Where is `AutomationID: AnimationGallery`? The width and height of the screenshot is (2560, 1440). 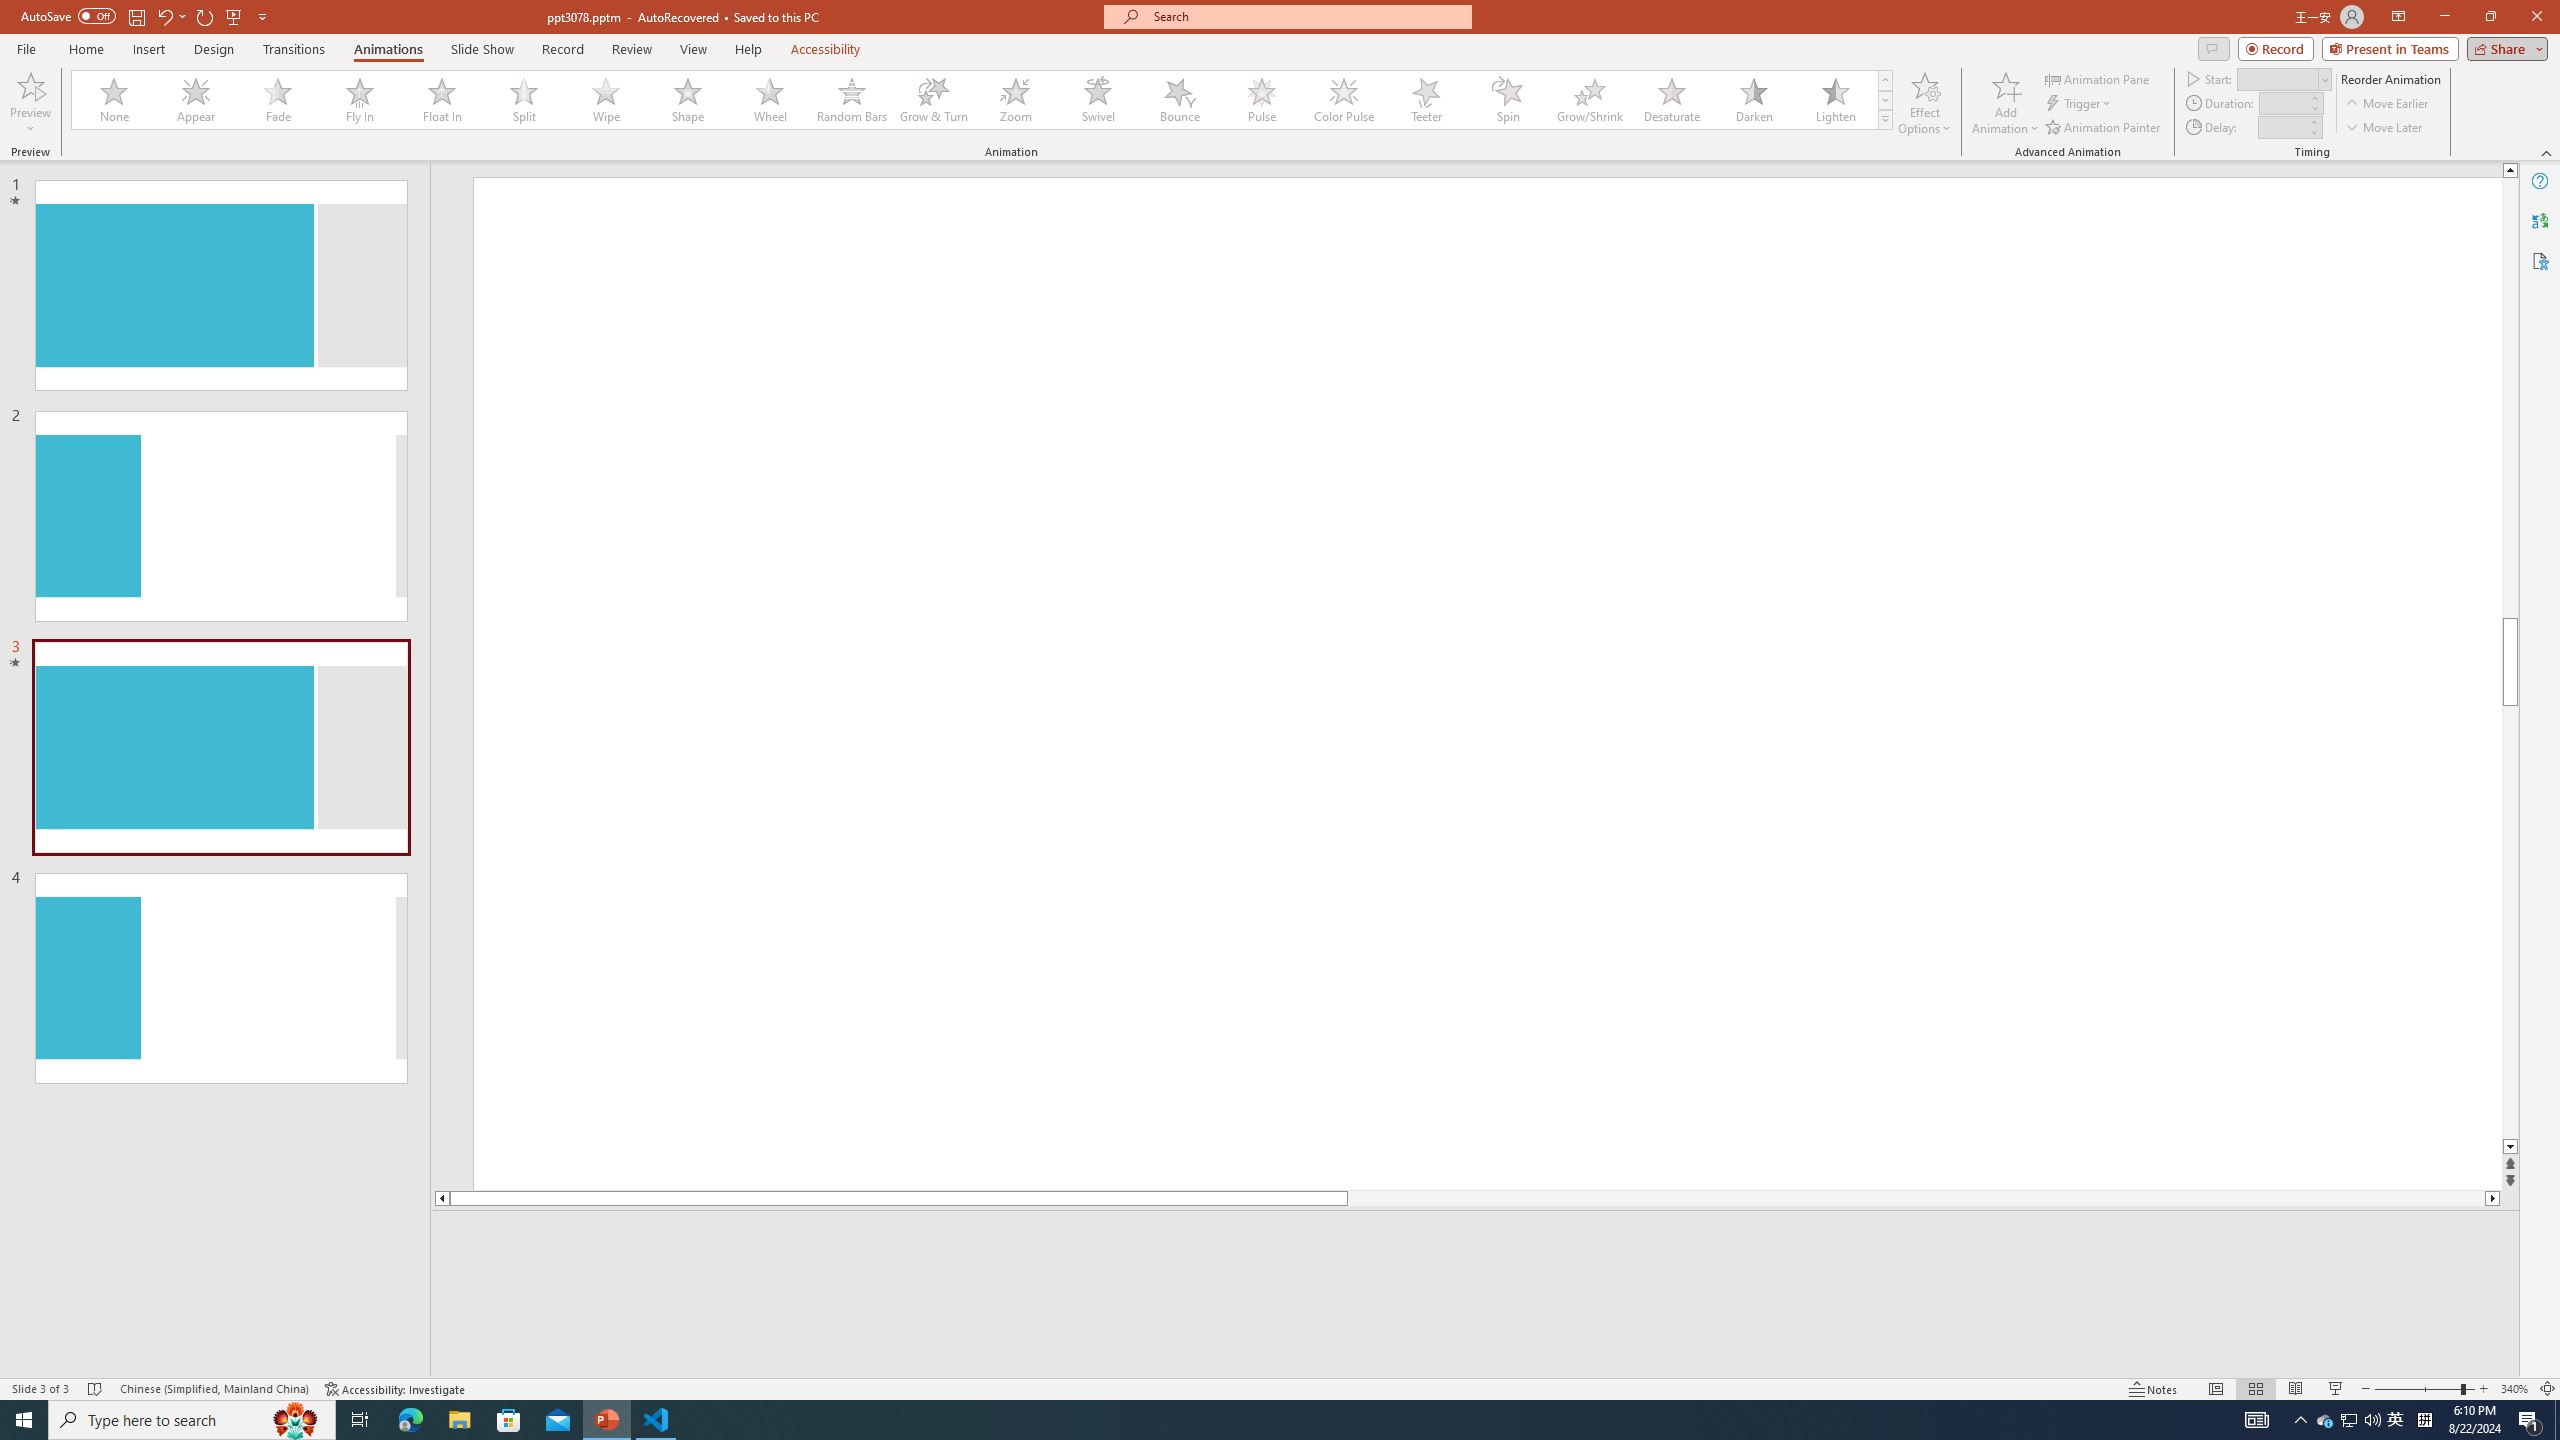
AutomationID: AnimationGallery is located at coordinates (982, 100).